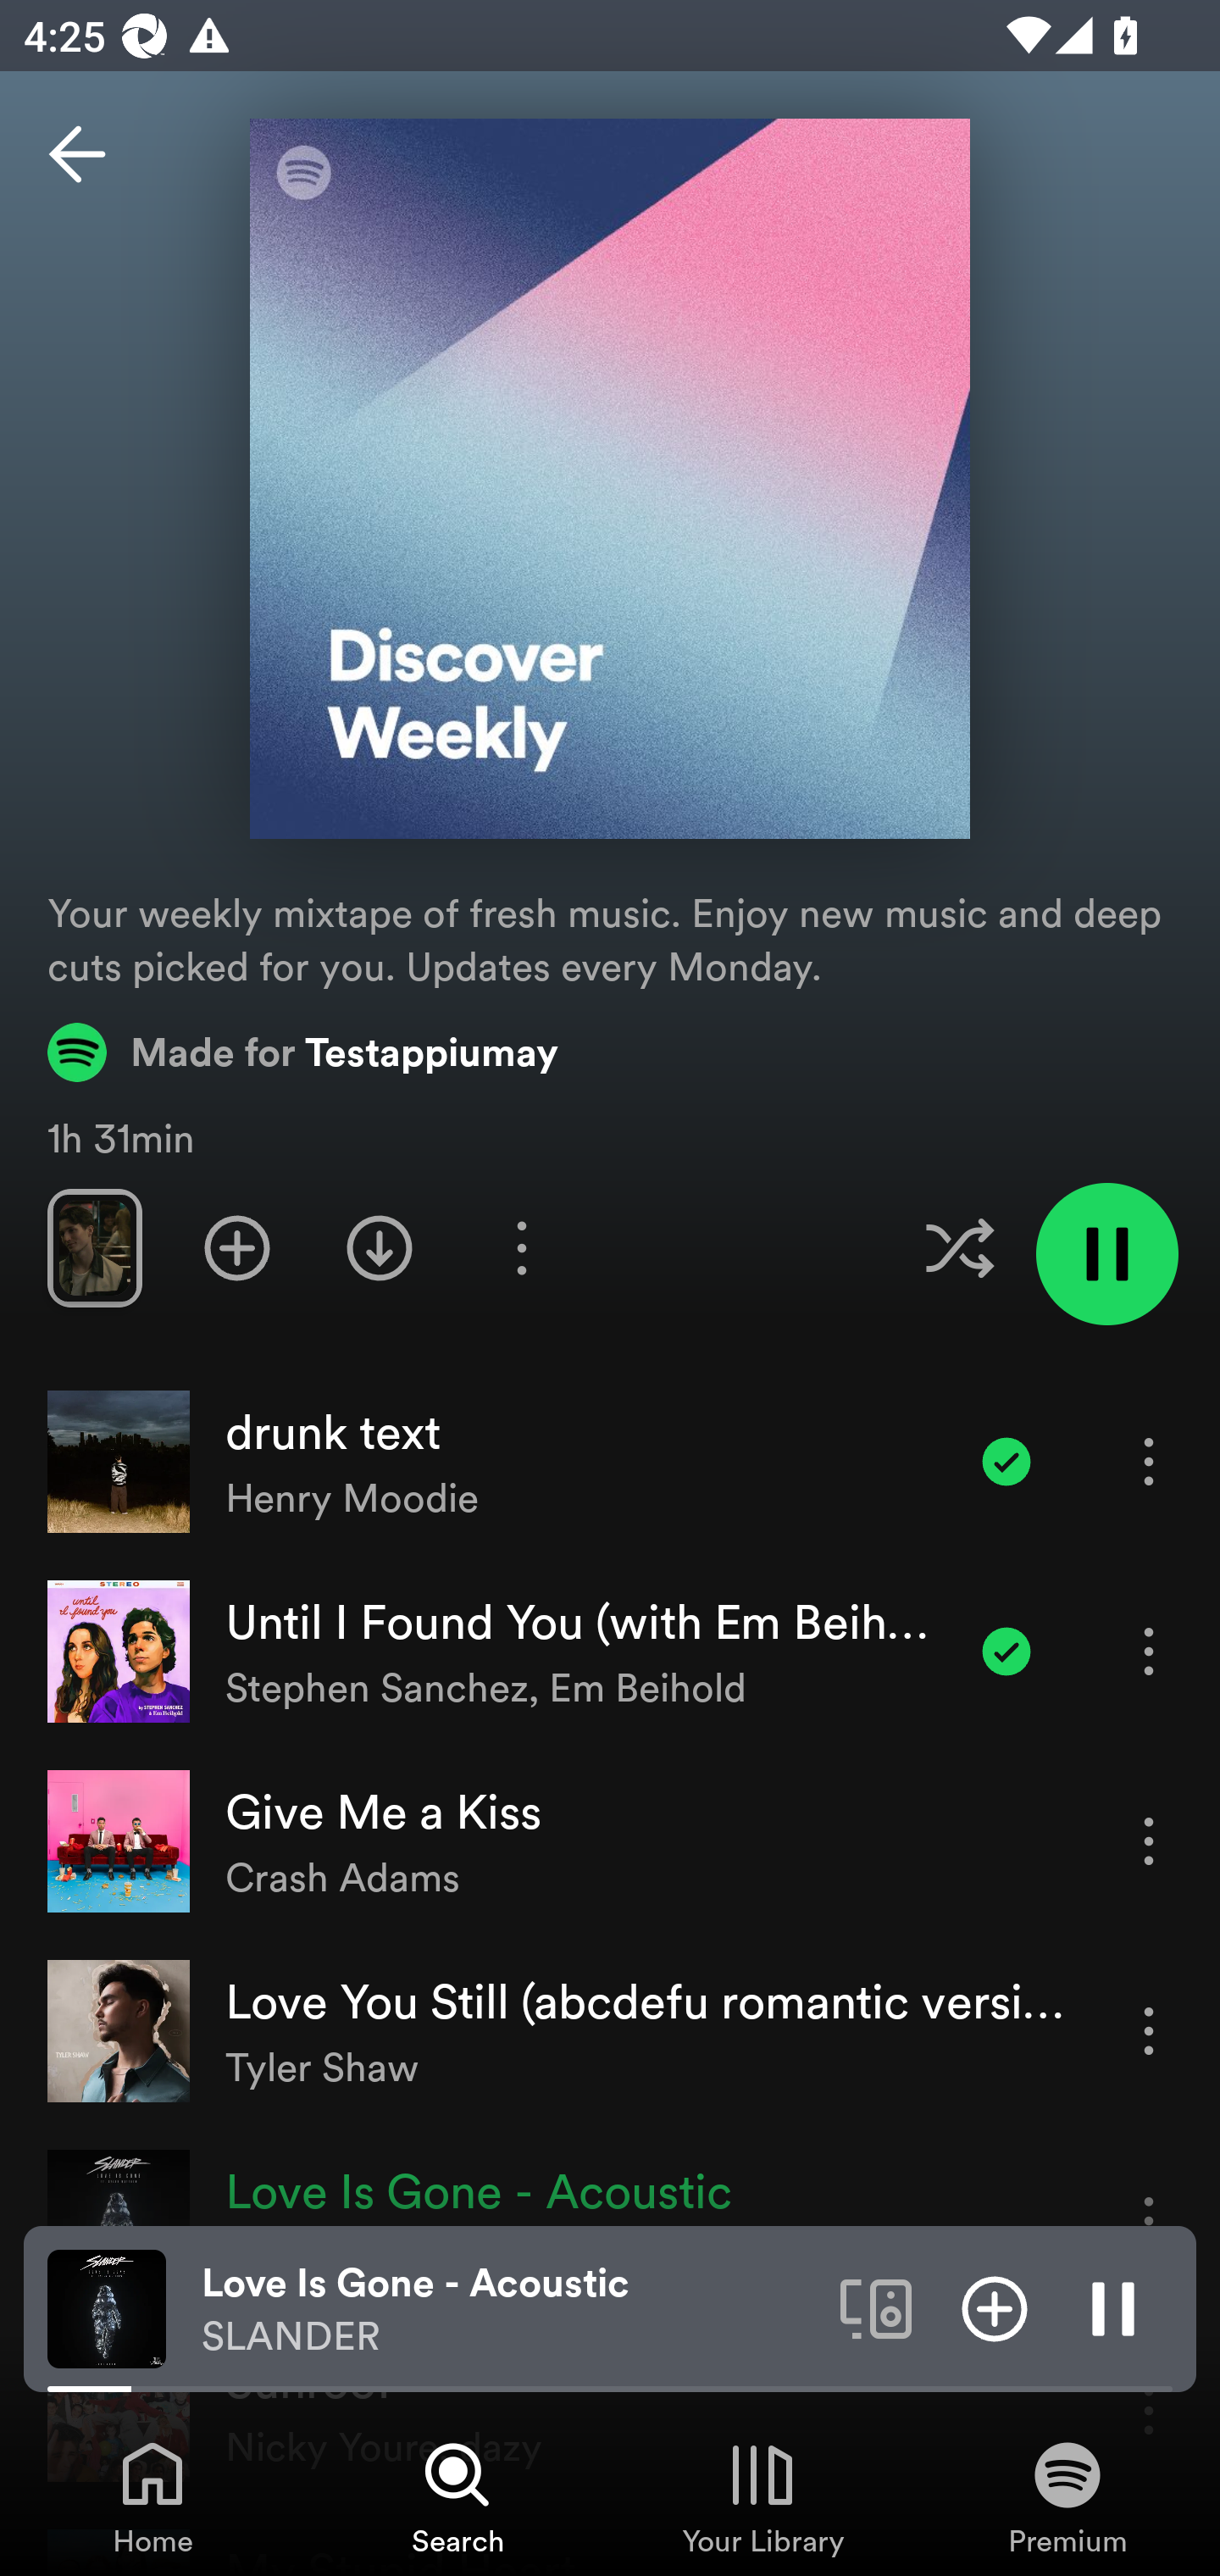 This screenshot has height=2576, width=1220. I want to click on Back, so click(77, 154).